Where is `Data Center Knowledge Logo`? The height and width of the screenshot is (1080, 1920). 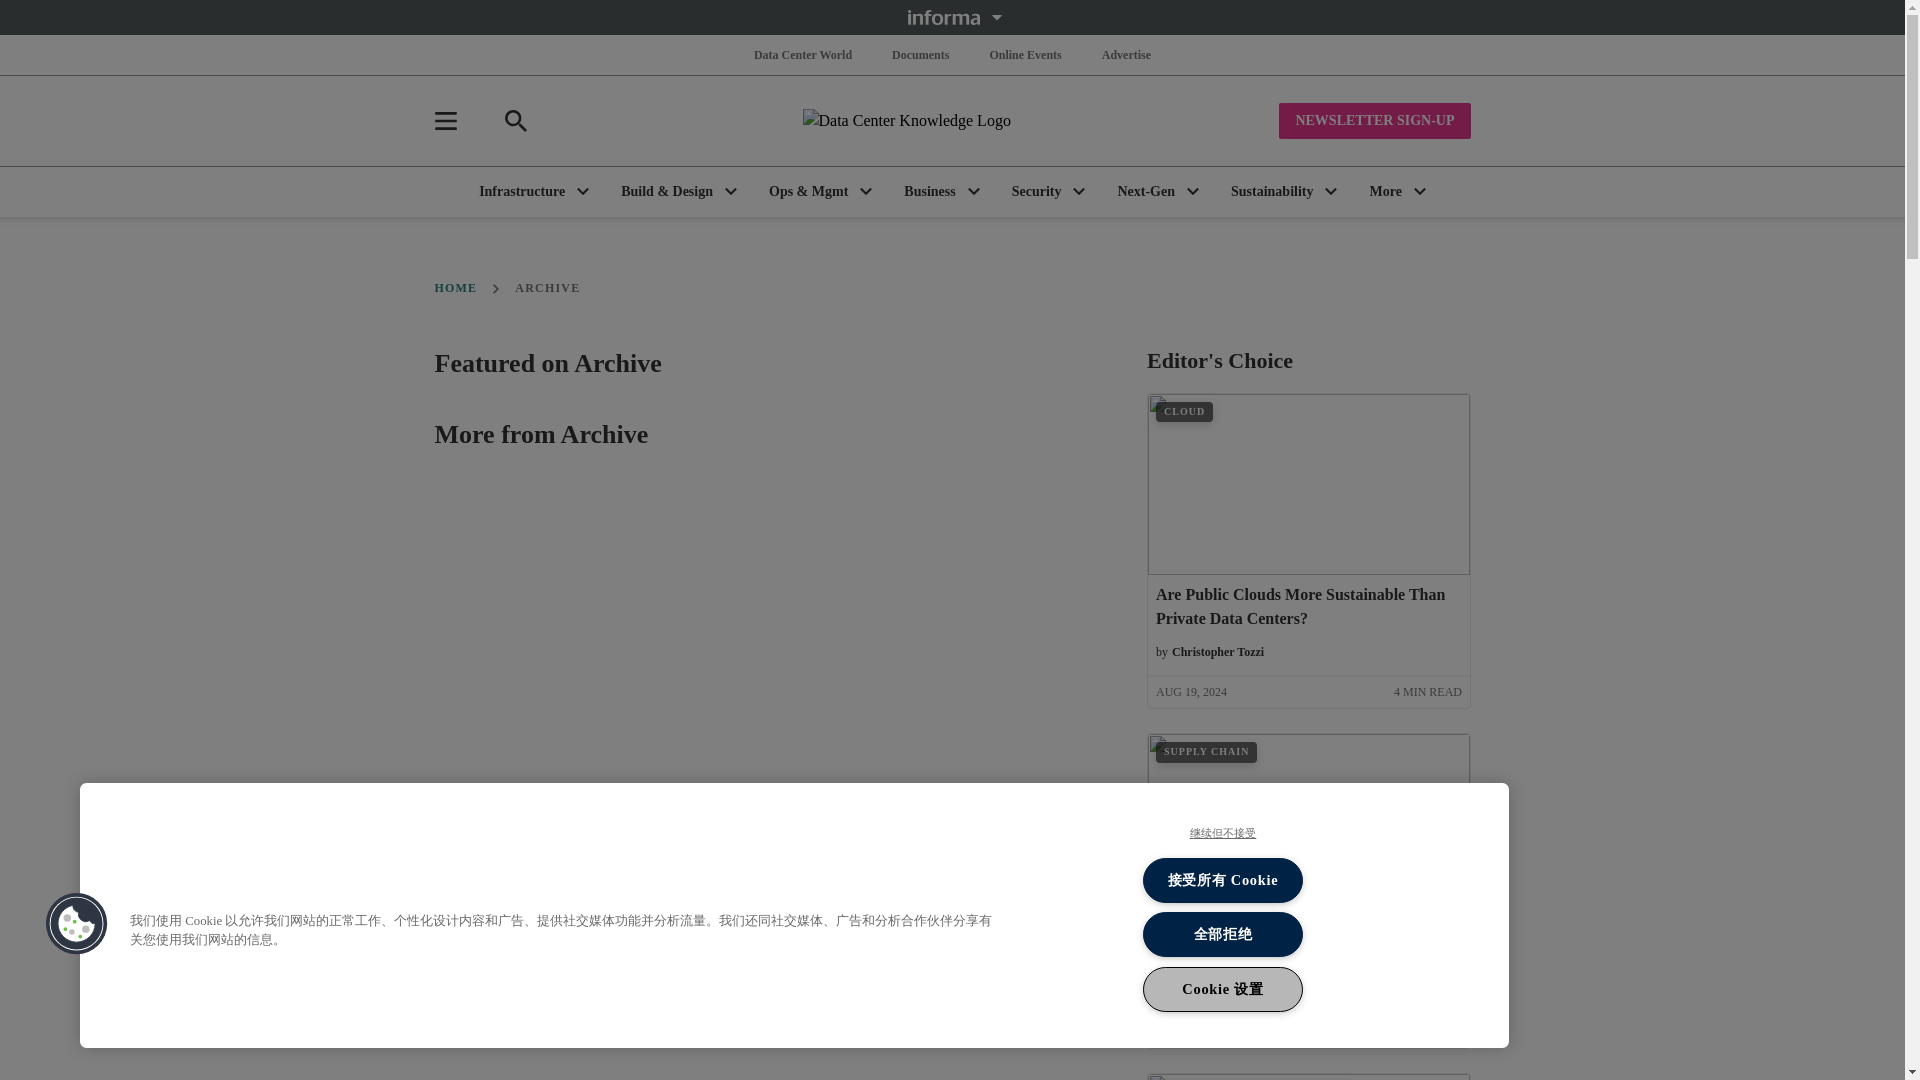
Data Center Knowledge Logo is located at coordinates (952, 120).